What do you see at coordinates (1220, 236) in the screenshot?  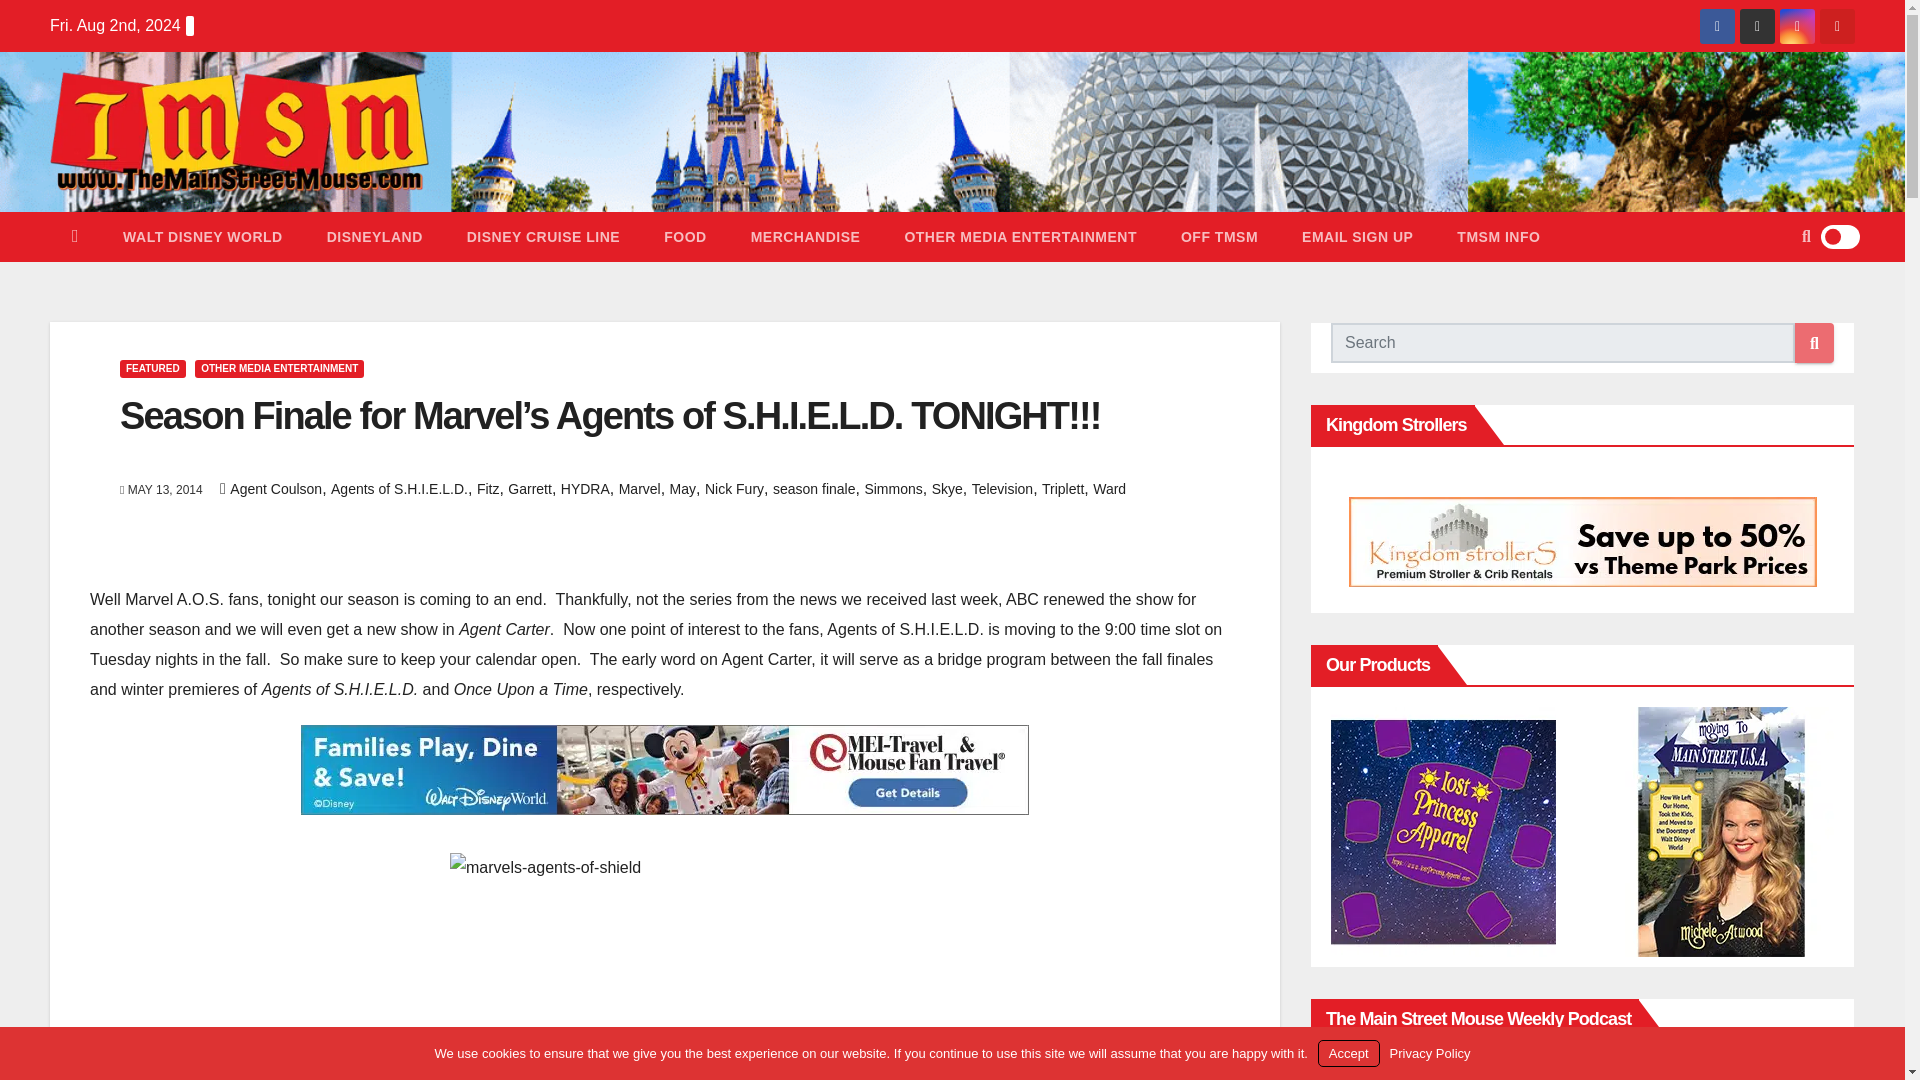 I see `Off TMSM` at bounding box center [1220, 236].